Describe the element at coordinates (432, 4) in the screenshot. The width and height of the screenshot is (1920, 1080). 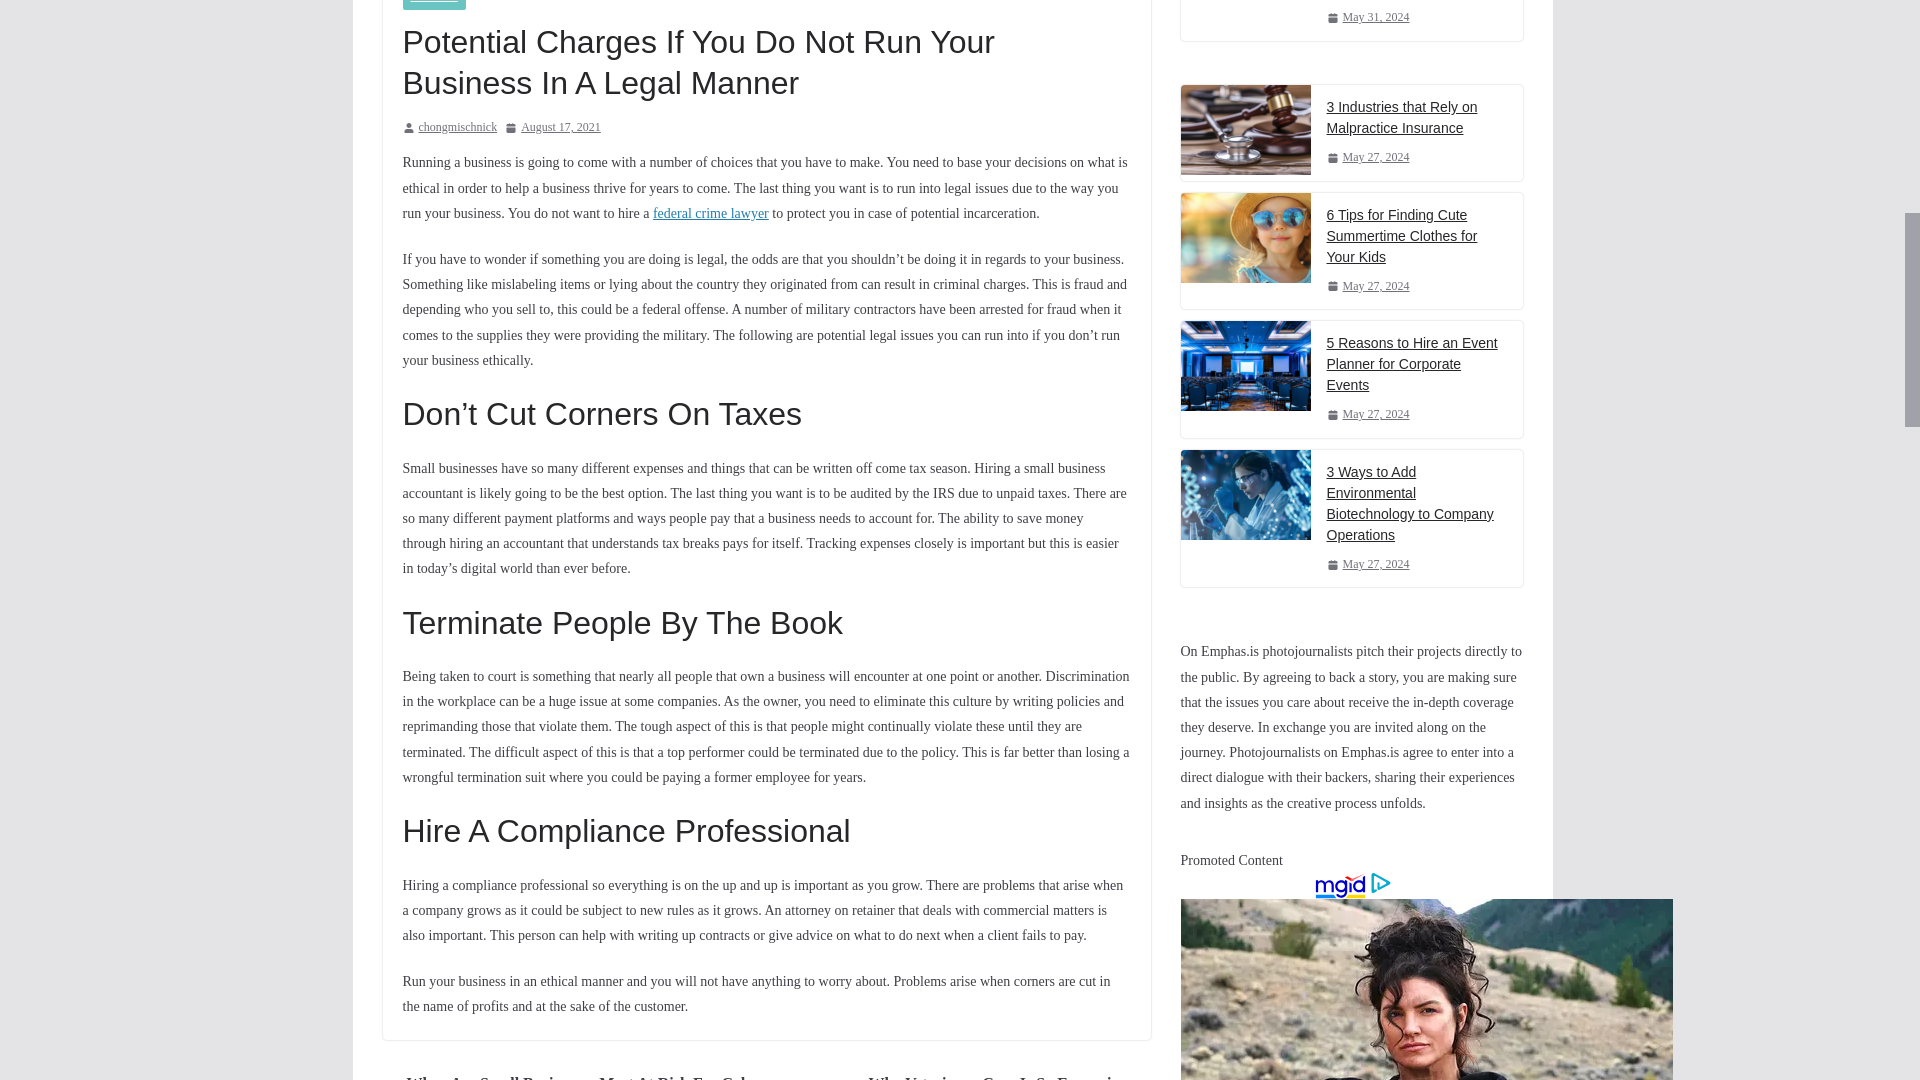
I see `BUSINESS` at that location.